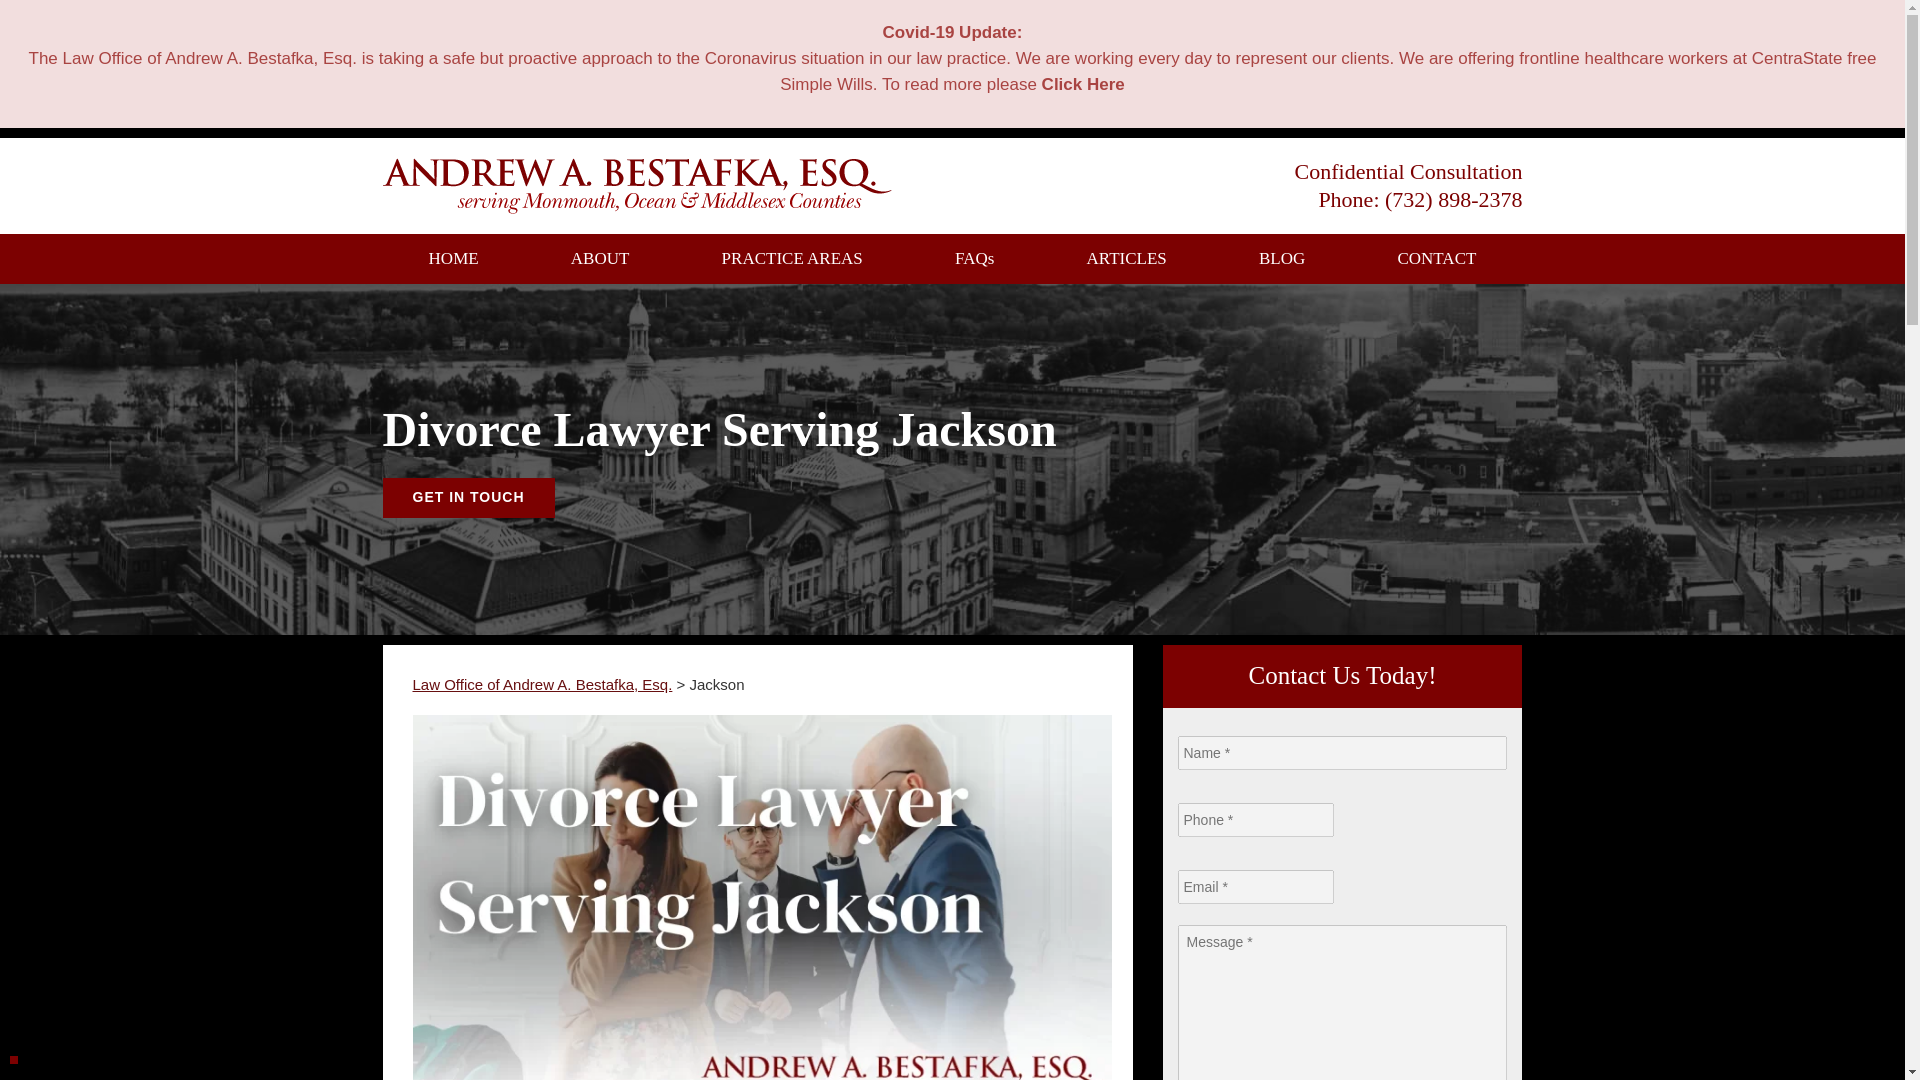  Describe the element at coordinates (542, 684) in the screenshot. I see `Go to Law Office of Andrew A. Bestafka, Esq..` at that location.